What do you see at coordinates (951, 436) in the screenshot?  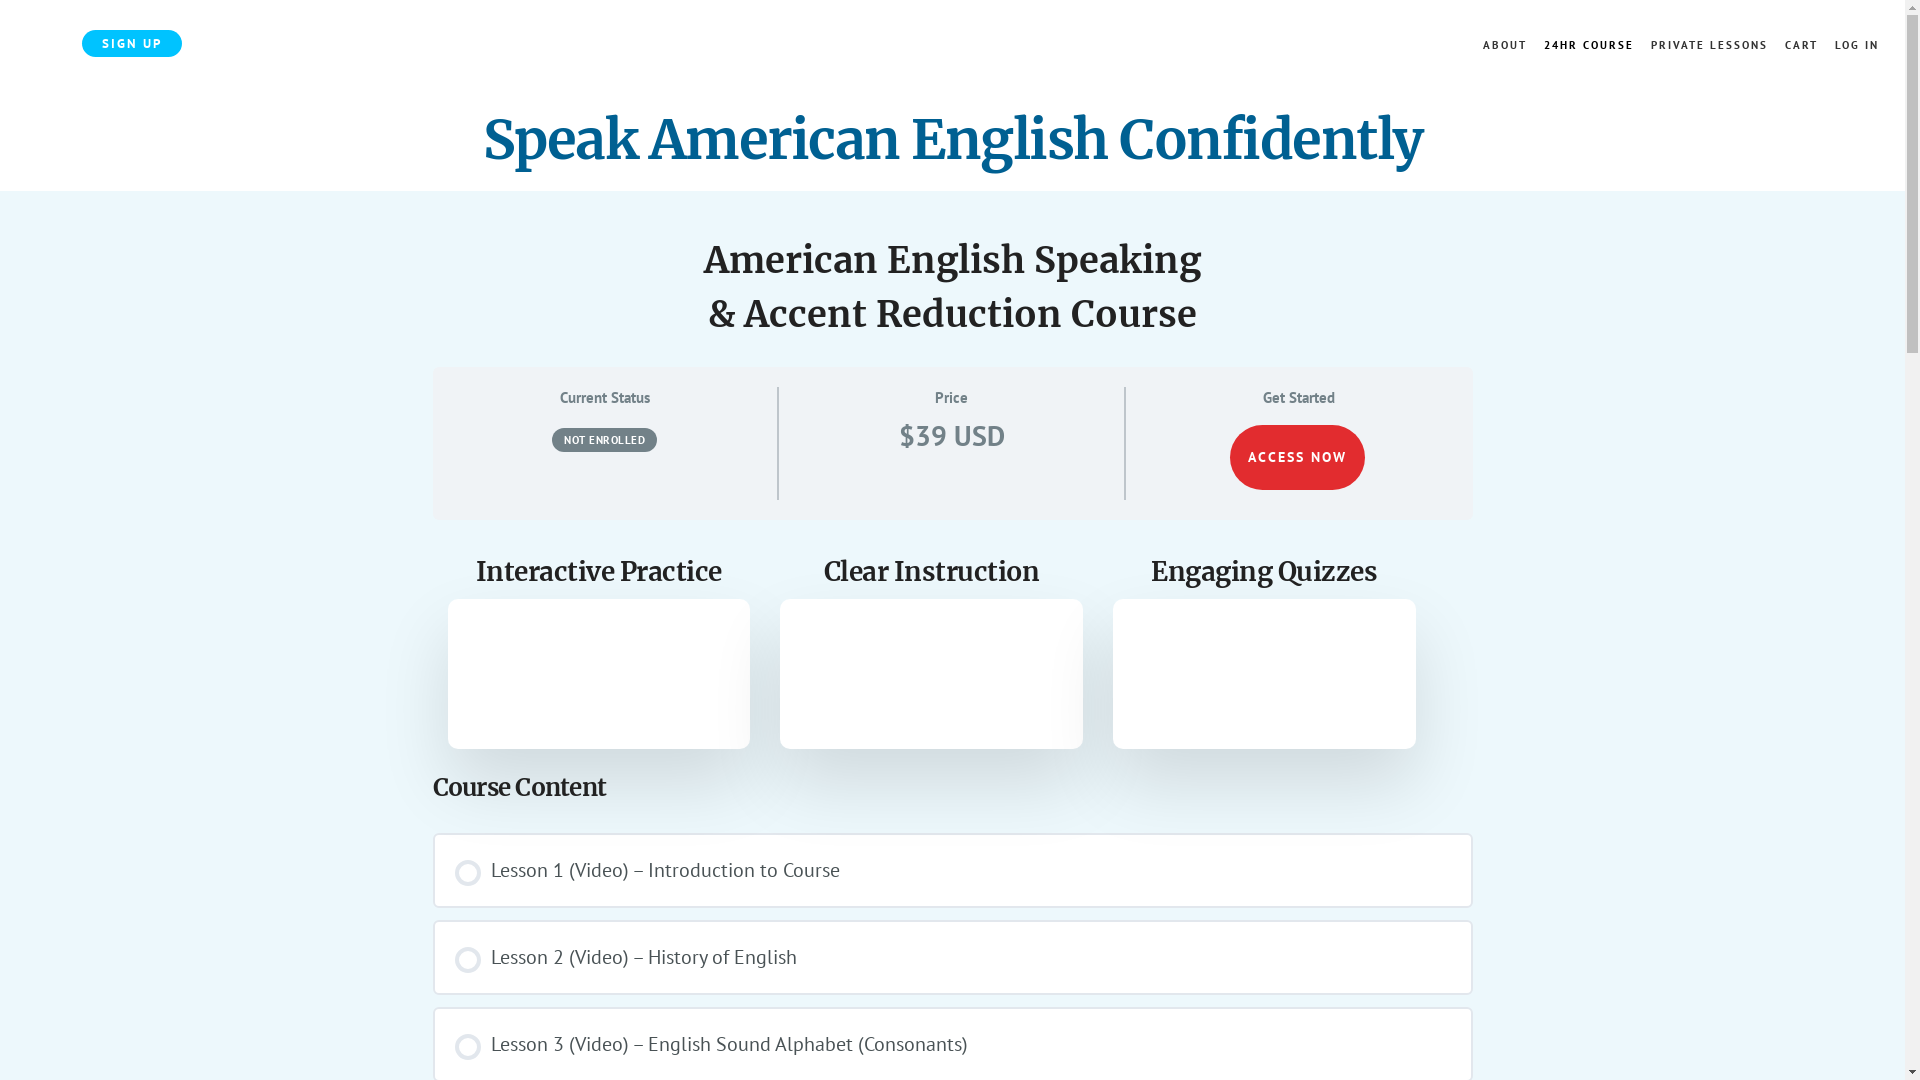 I see `$39 USD` at bounding box center [951, 436].